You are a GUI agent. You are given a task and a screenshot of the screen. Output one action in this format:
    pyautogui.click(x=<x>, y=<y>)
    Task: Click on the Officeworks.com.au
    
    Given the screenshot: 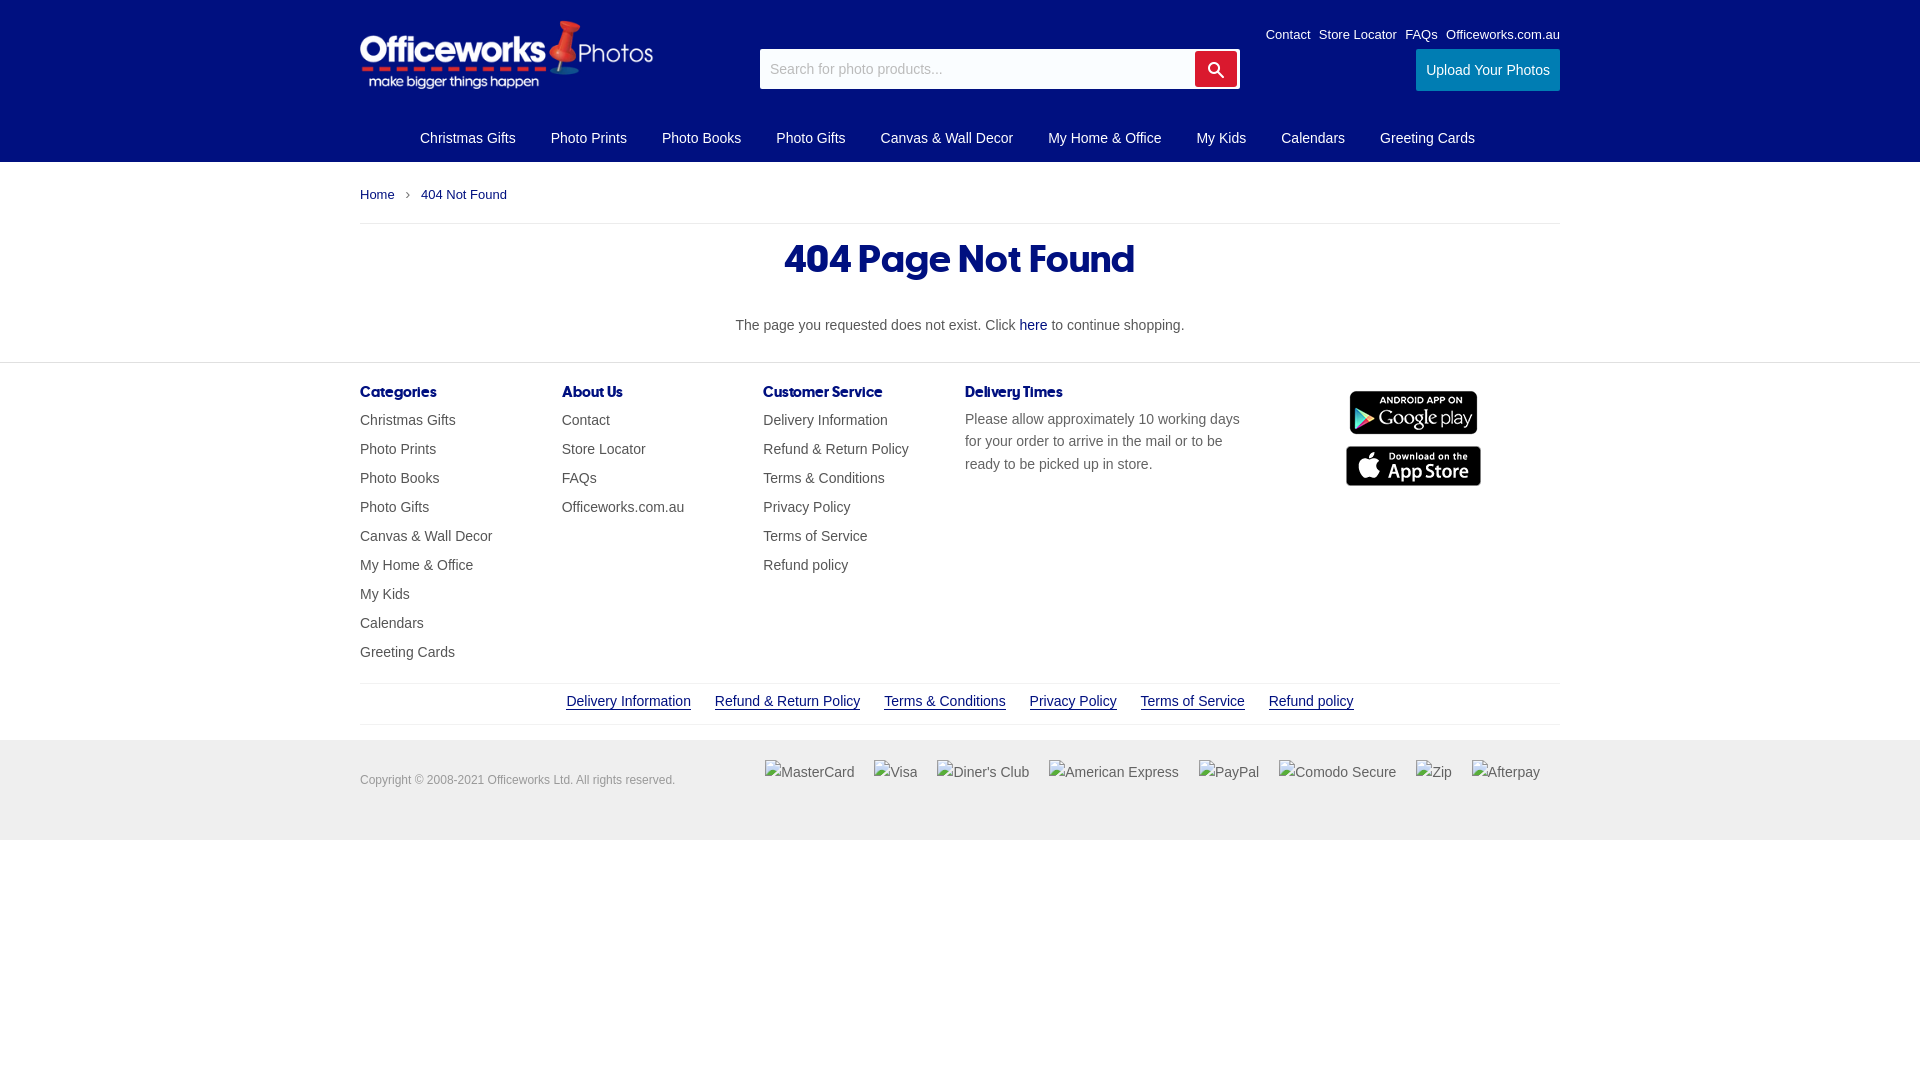 What is the action you would take?
    pyautogui.click(x=1503, y=34)
    